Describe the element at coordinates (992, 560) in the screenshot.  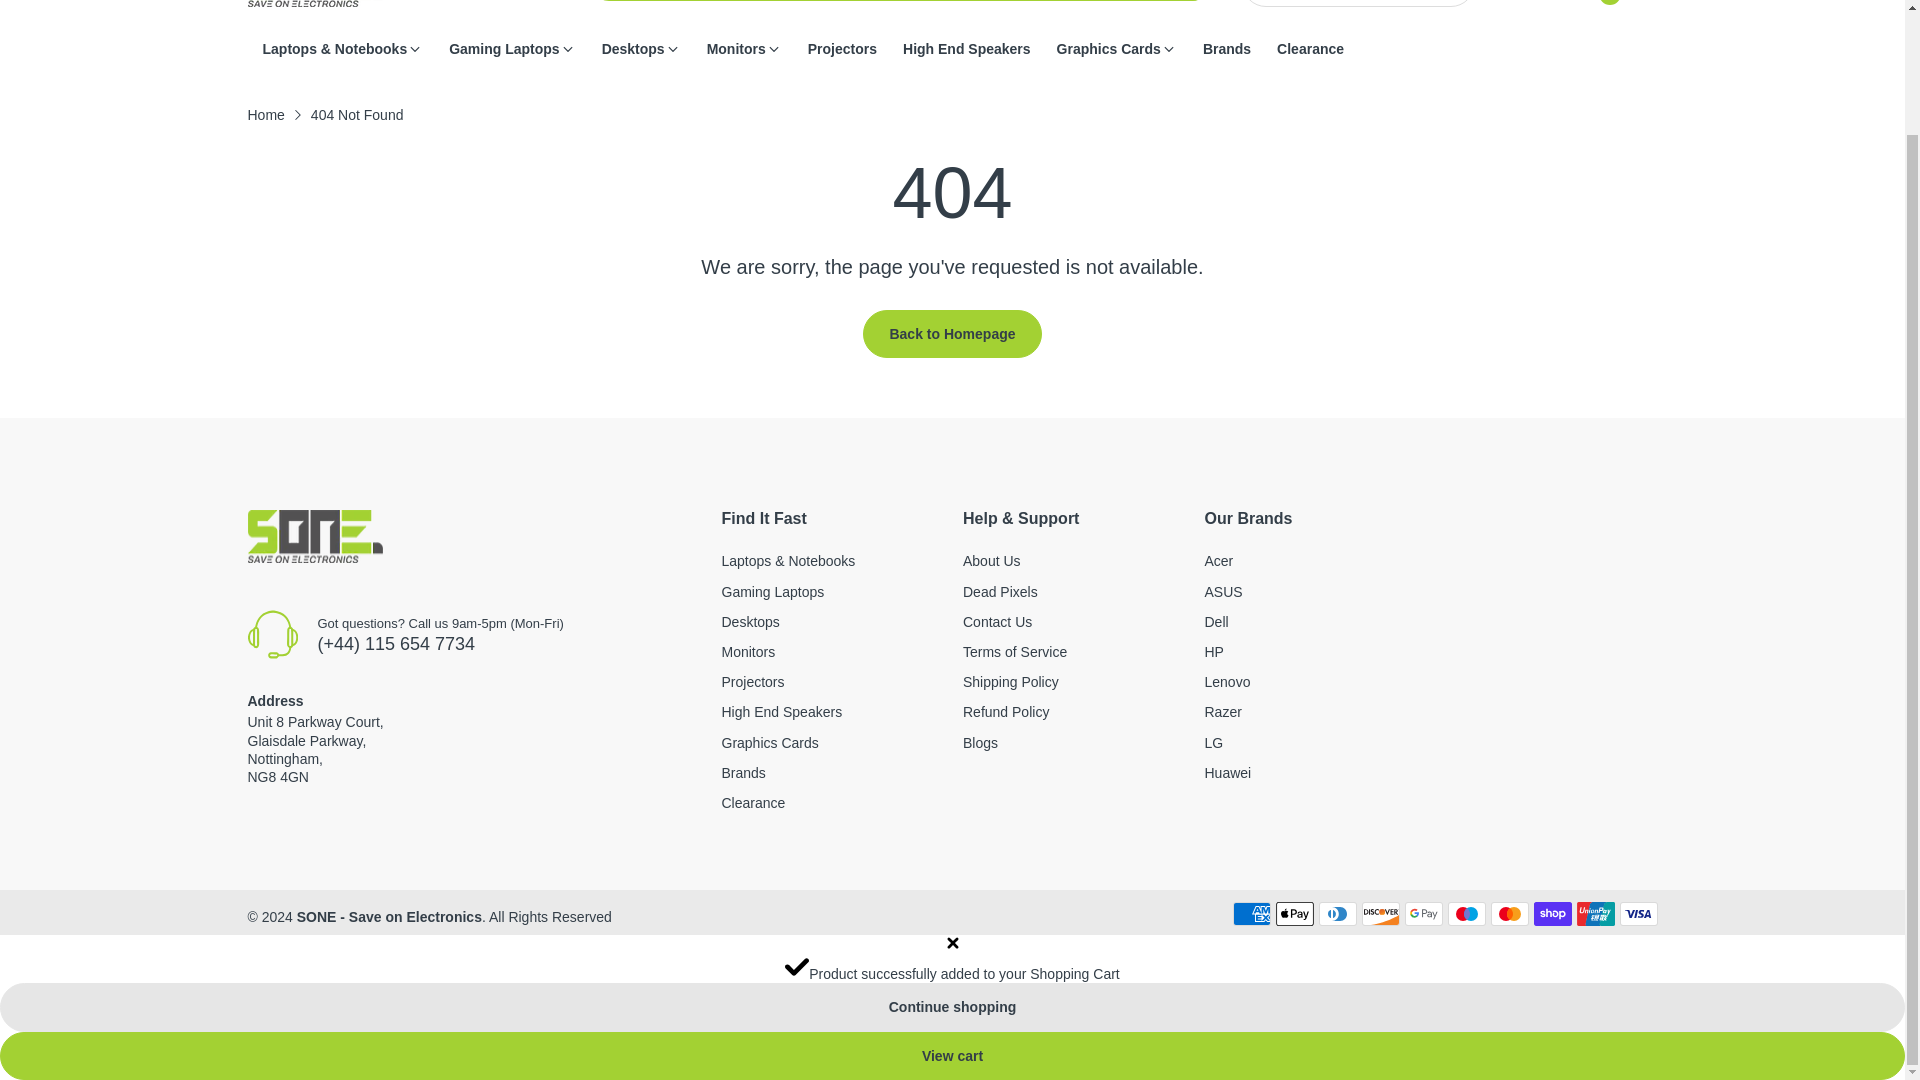
I see `About Us` at that location.